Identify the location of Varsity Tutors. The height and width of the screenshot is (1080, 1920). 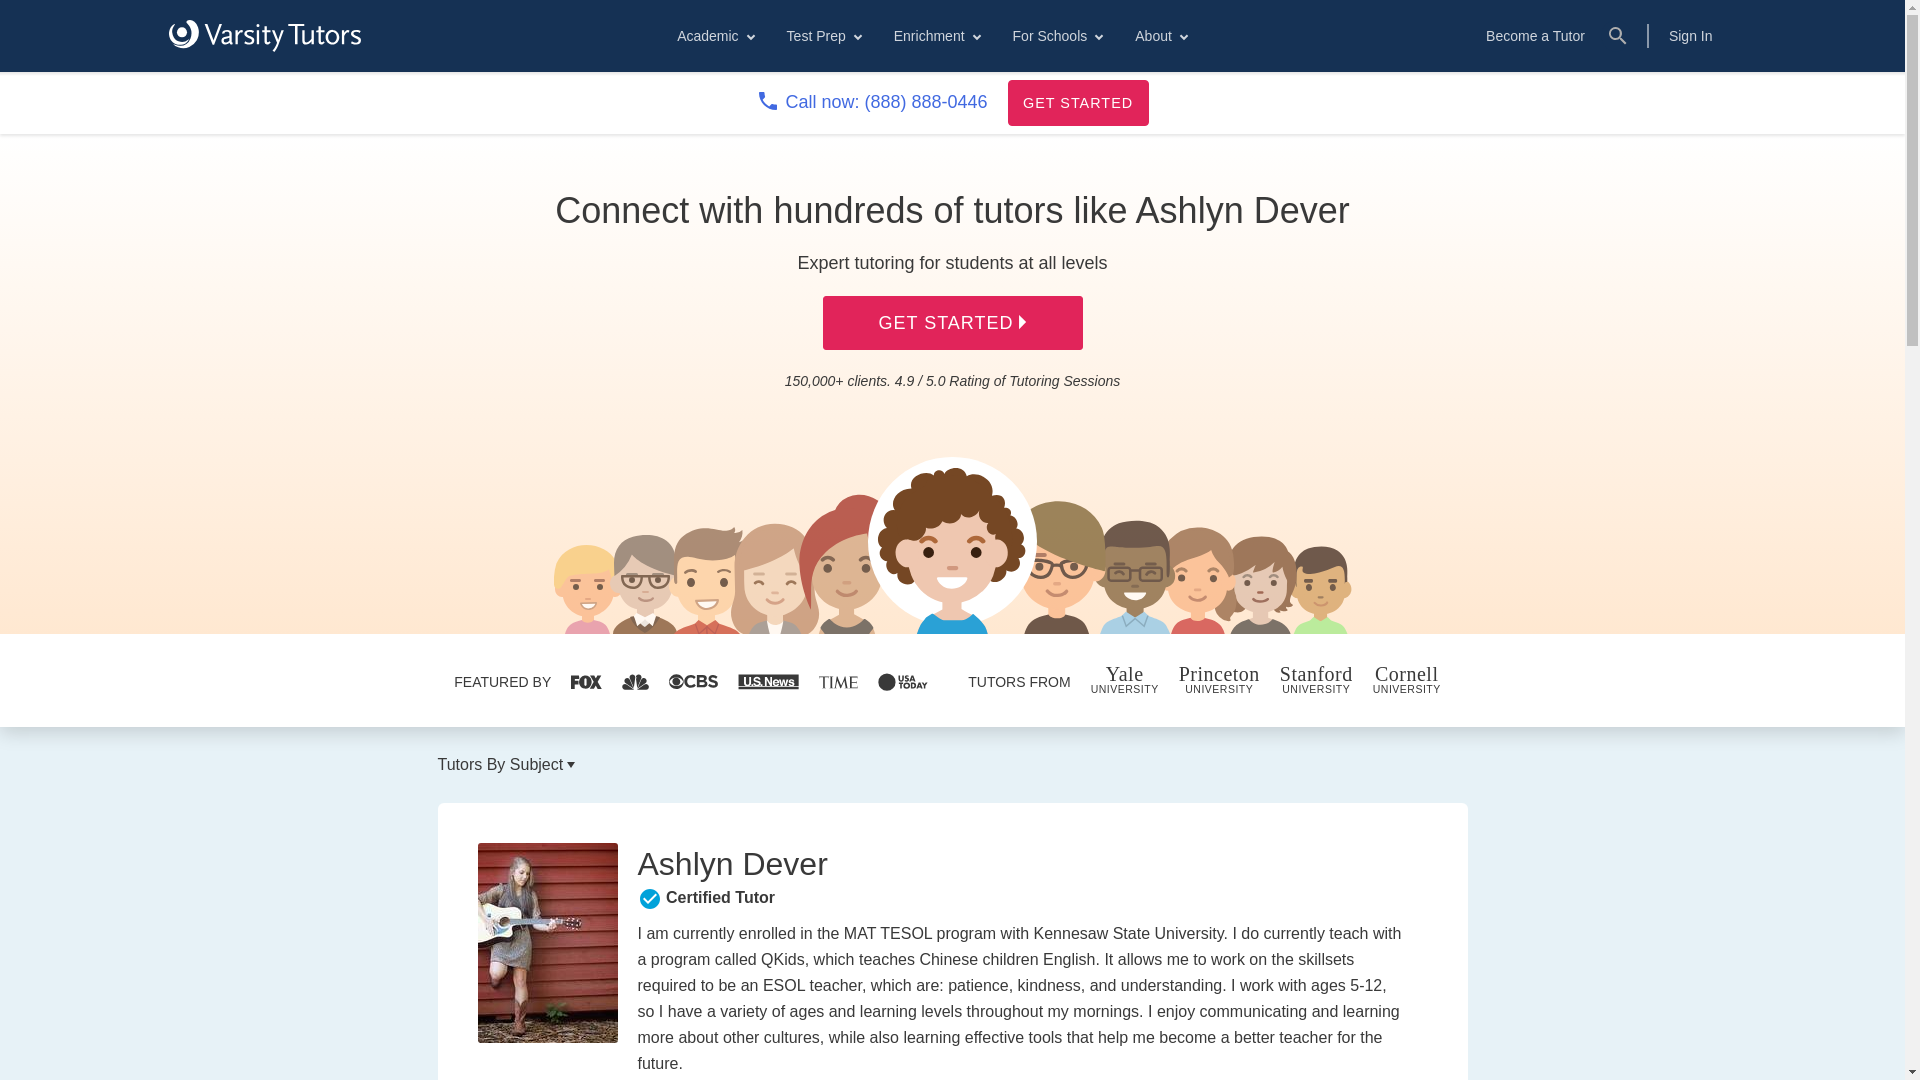
(264, 35).